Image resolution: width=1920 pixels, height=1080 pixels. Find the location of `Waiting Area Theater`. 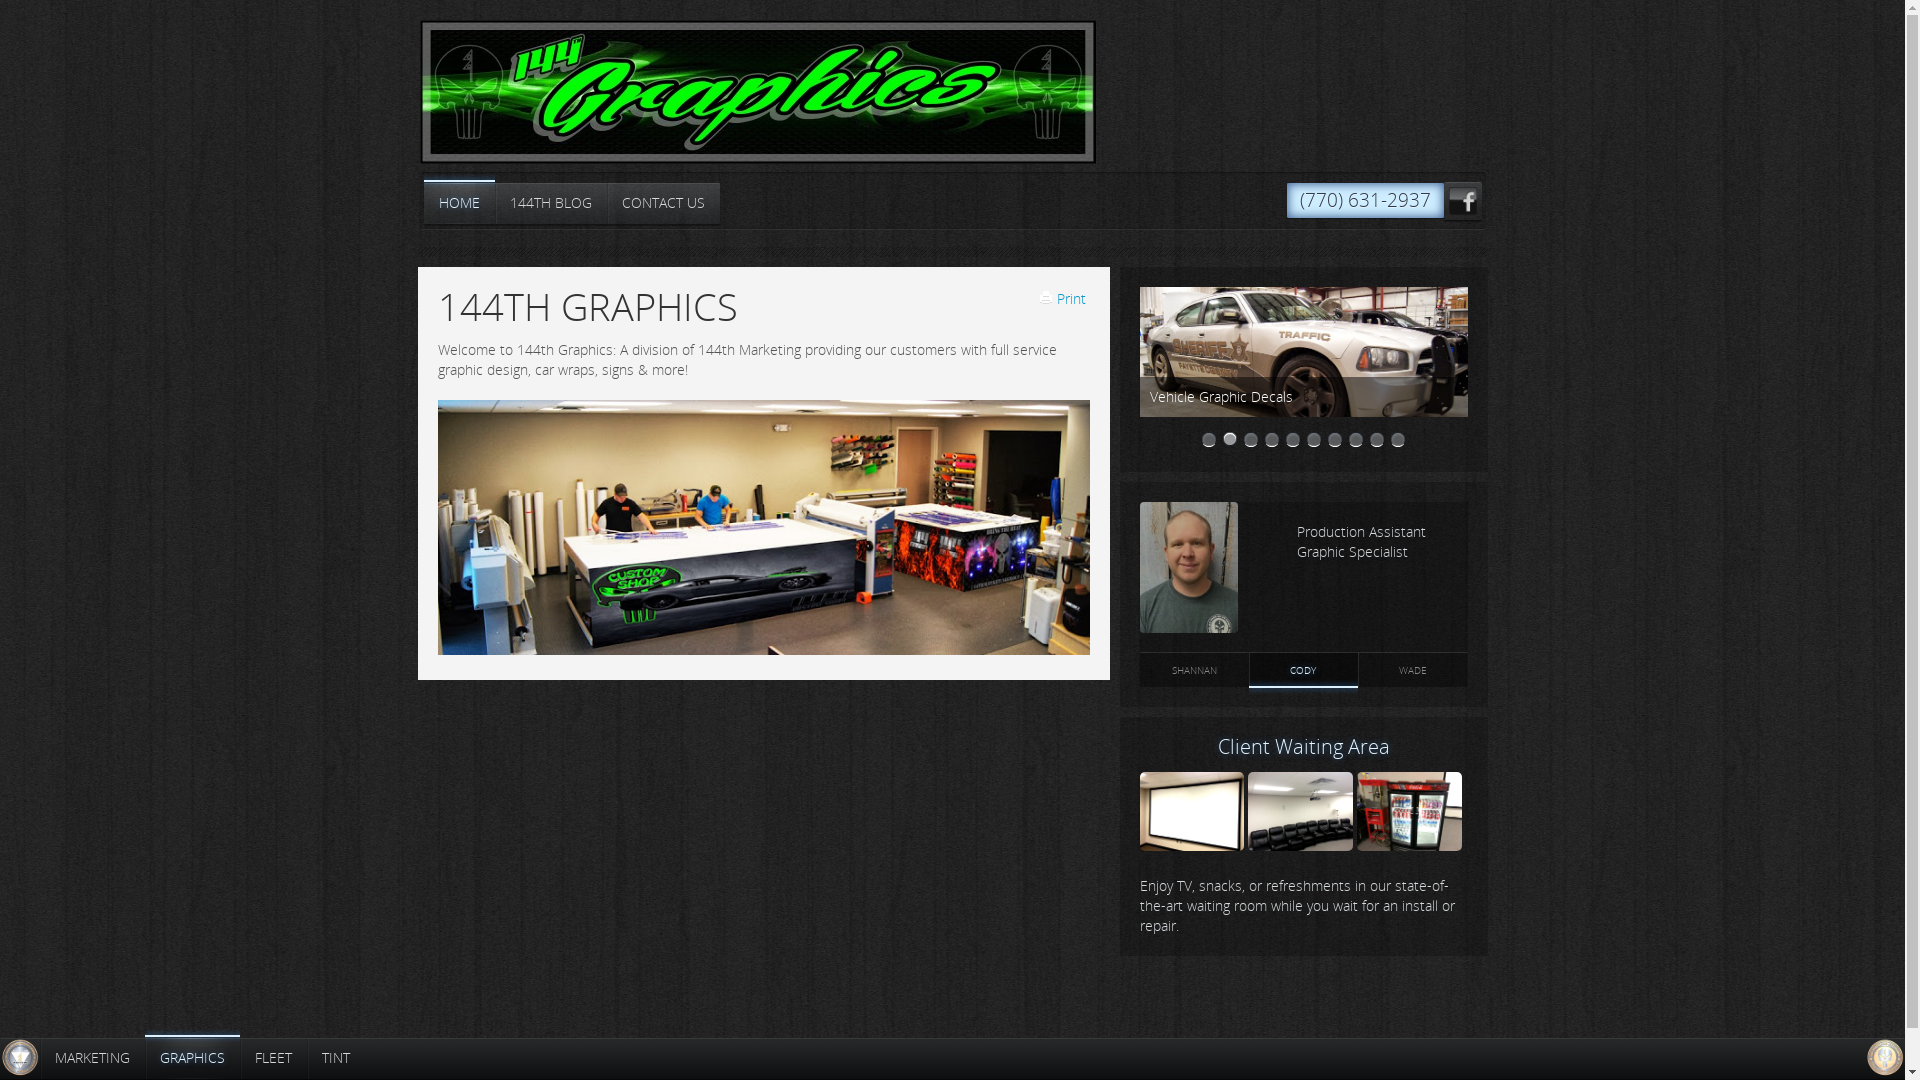

Waiting Area Theater is located at coordinates (1192, 846).